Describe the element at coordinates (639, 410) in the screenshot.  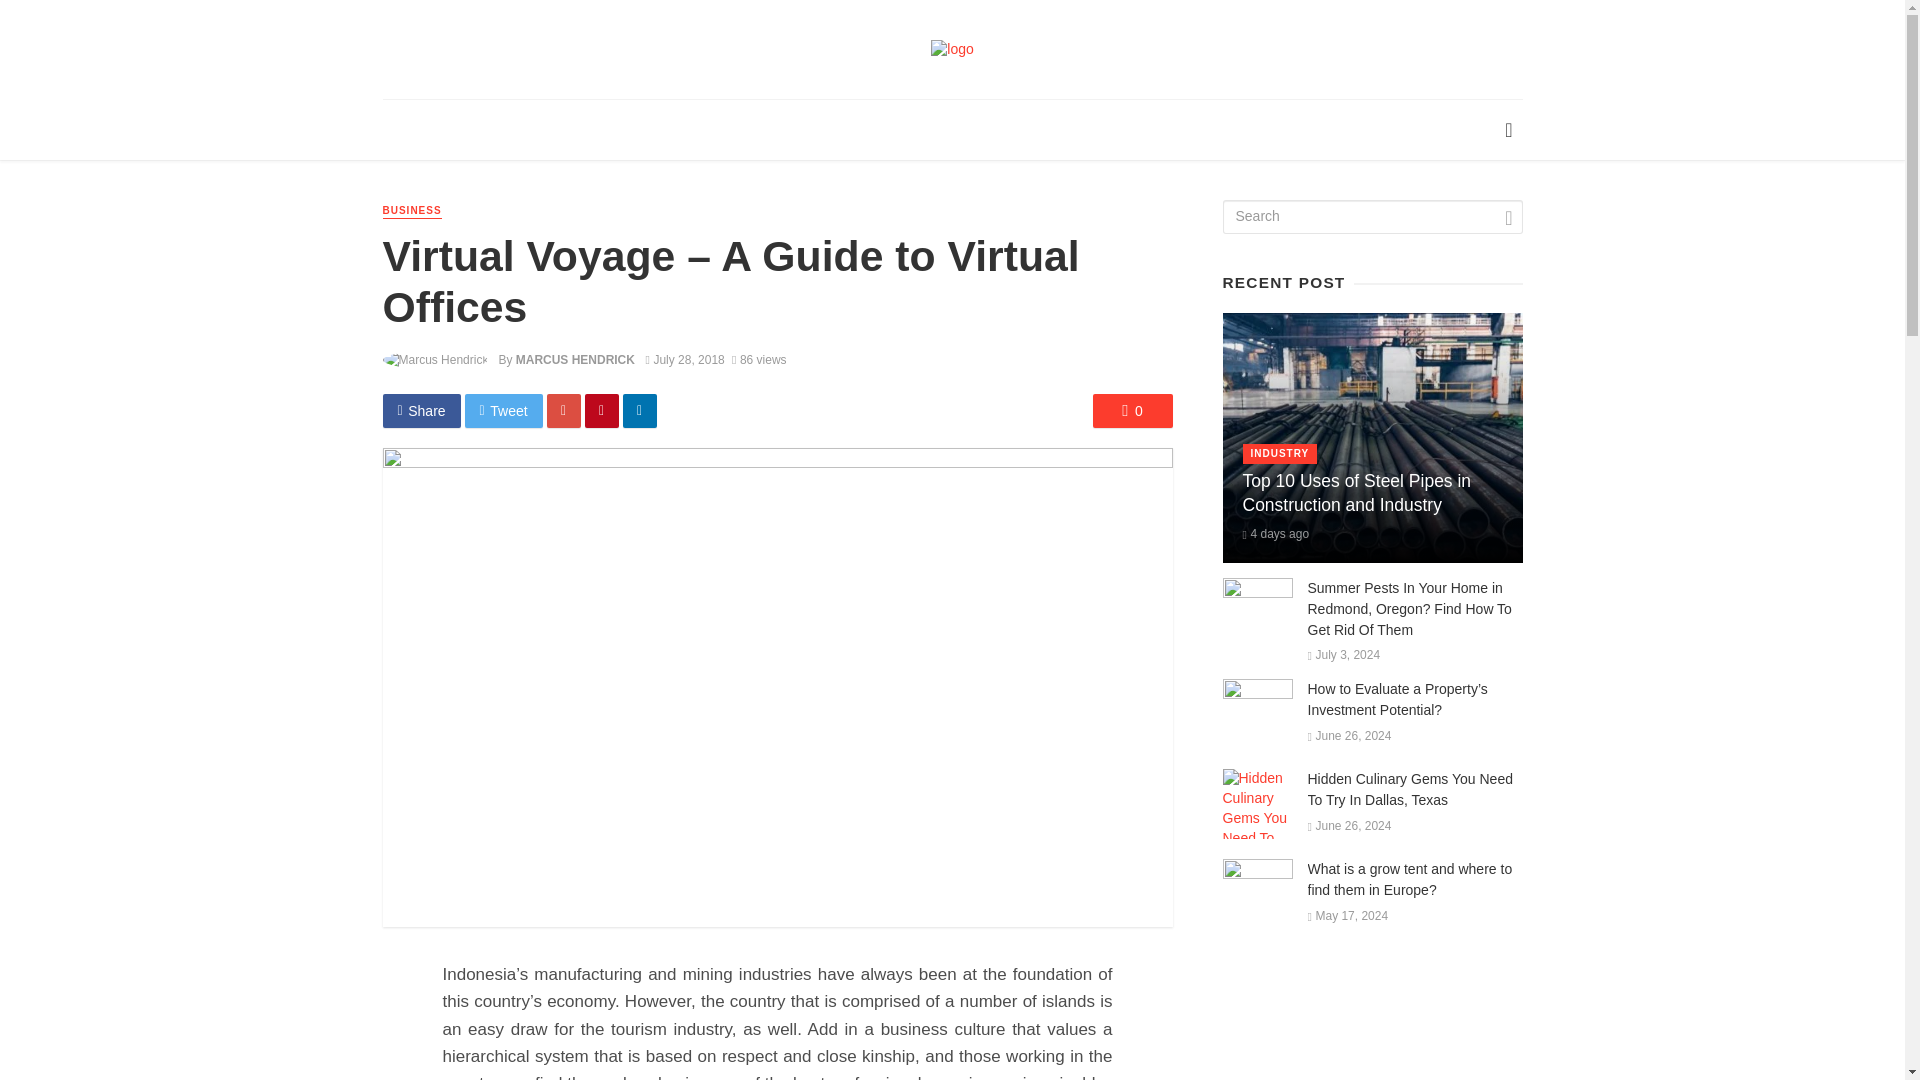
I see `Share on Linkedin` at that location.